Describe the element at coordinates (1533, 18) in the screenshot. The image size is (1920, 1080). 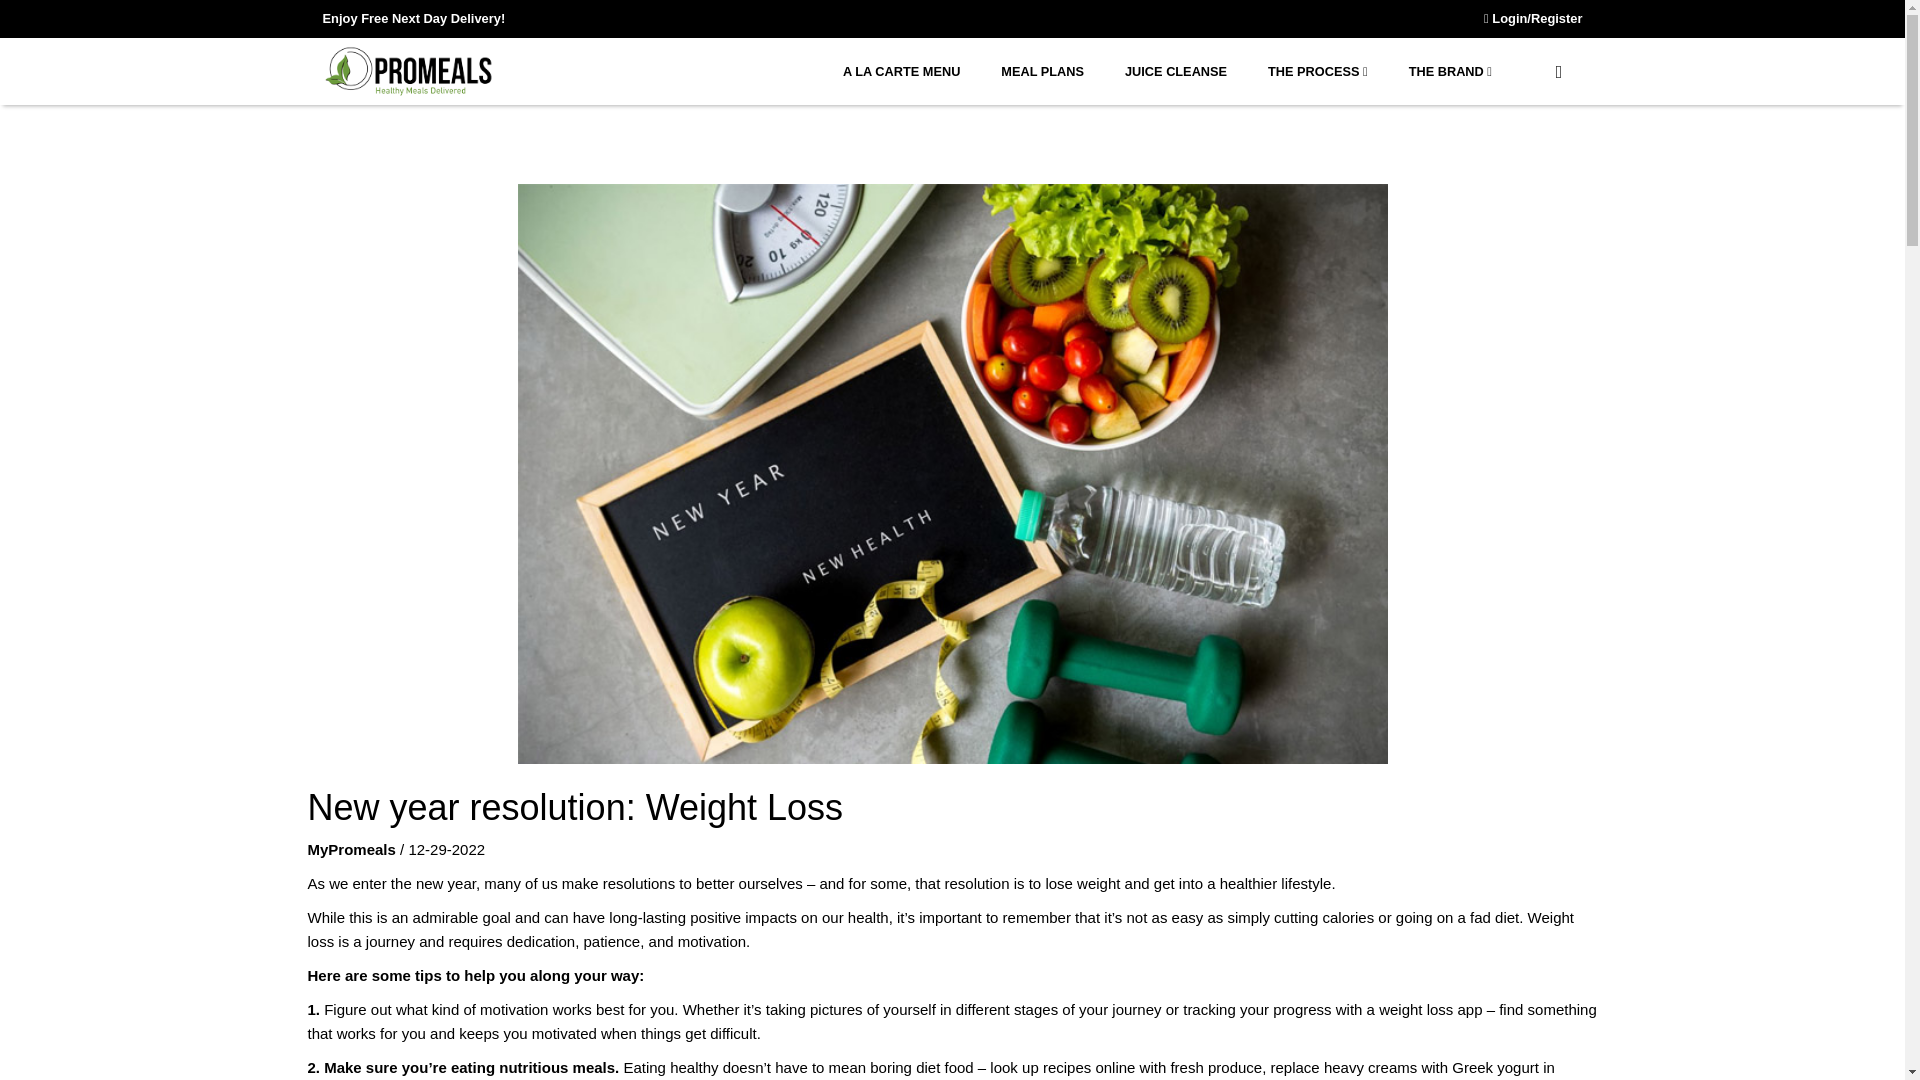
I see `Account Login` at that location.